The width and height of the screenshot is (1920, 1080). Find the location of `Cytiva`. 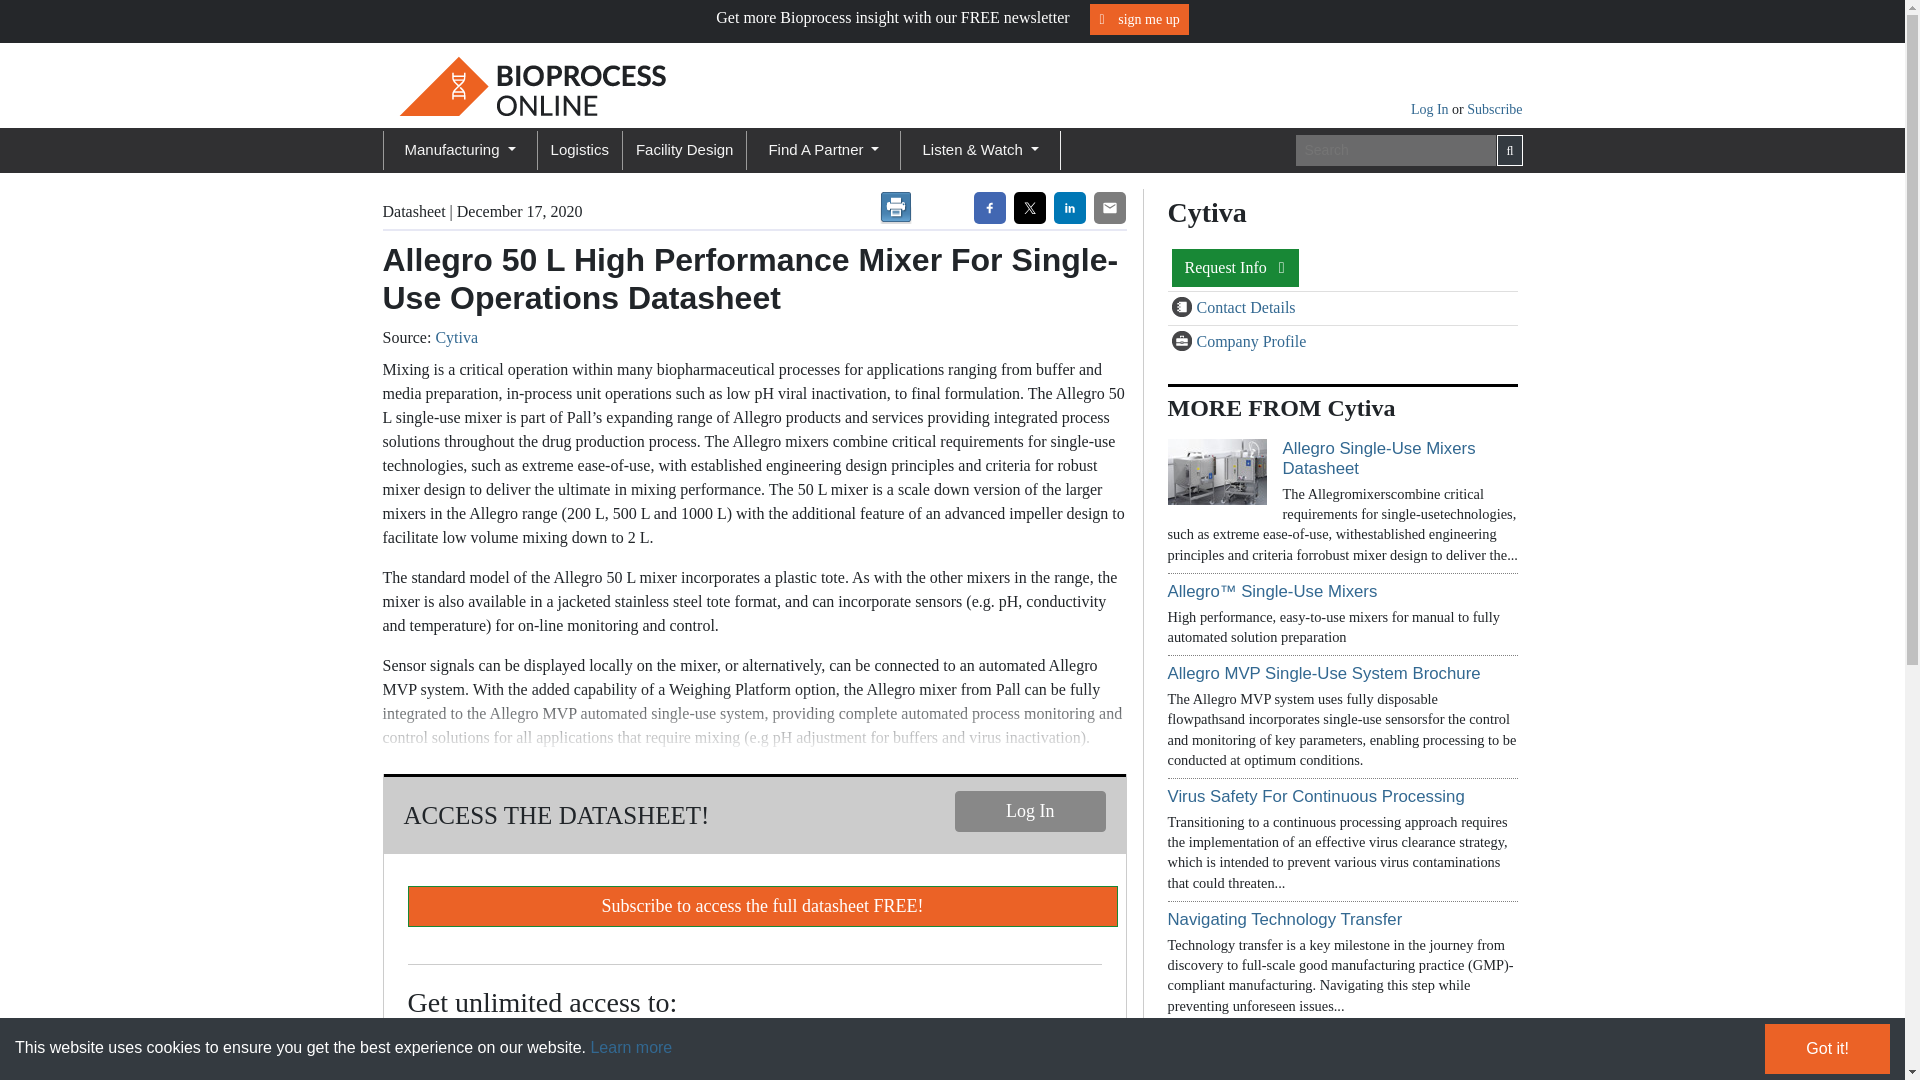

Cytiva is located at coordinates (456, 337).